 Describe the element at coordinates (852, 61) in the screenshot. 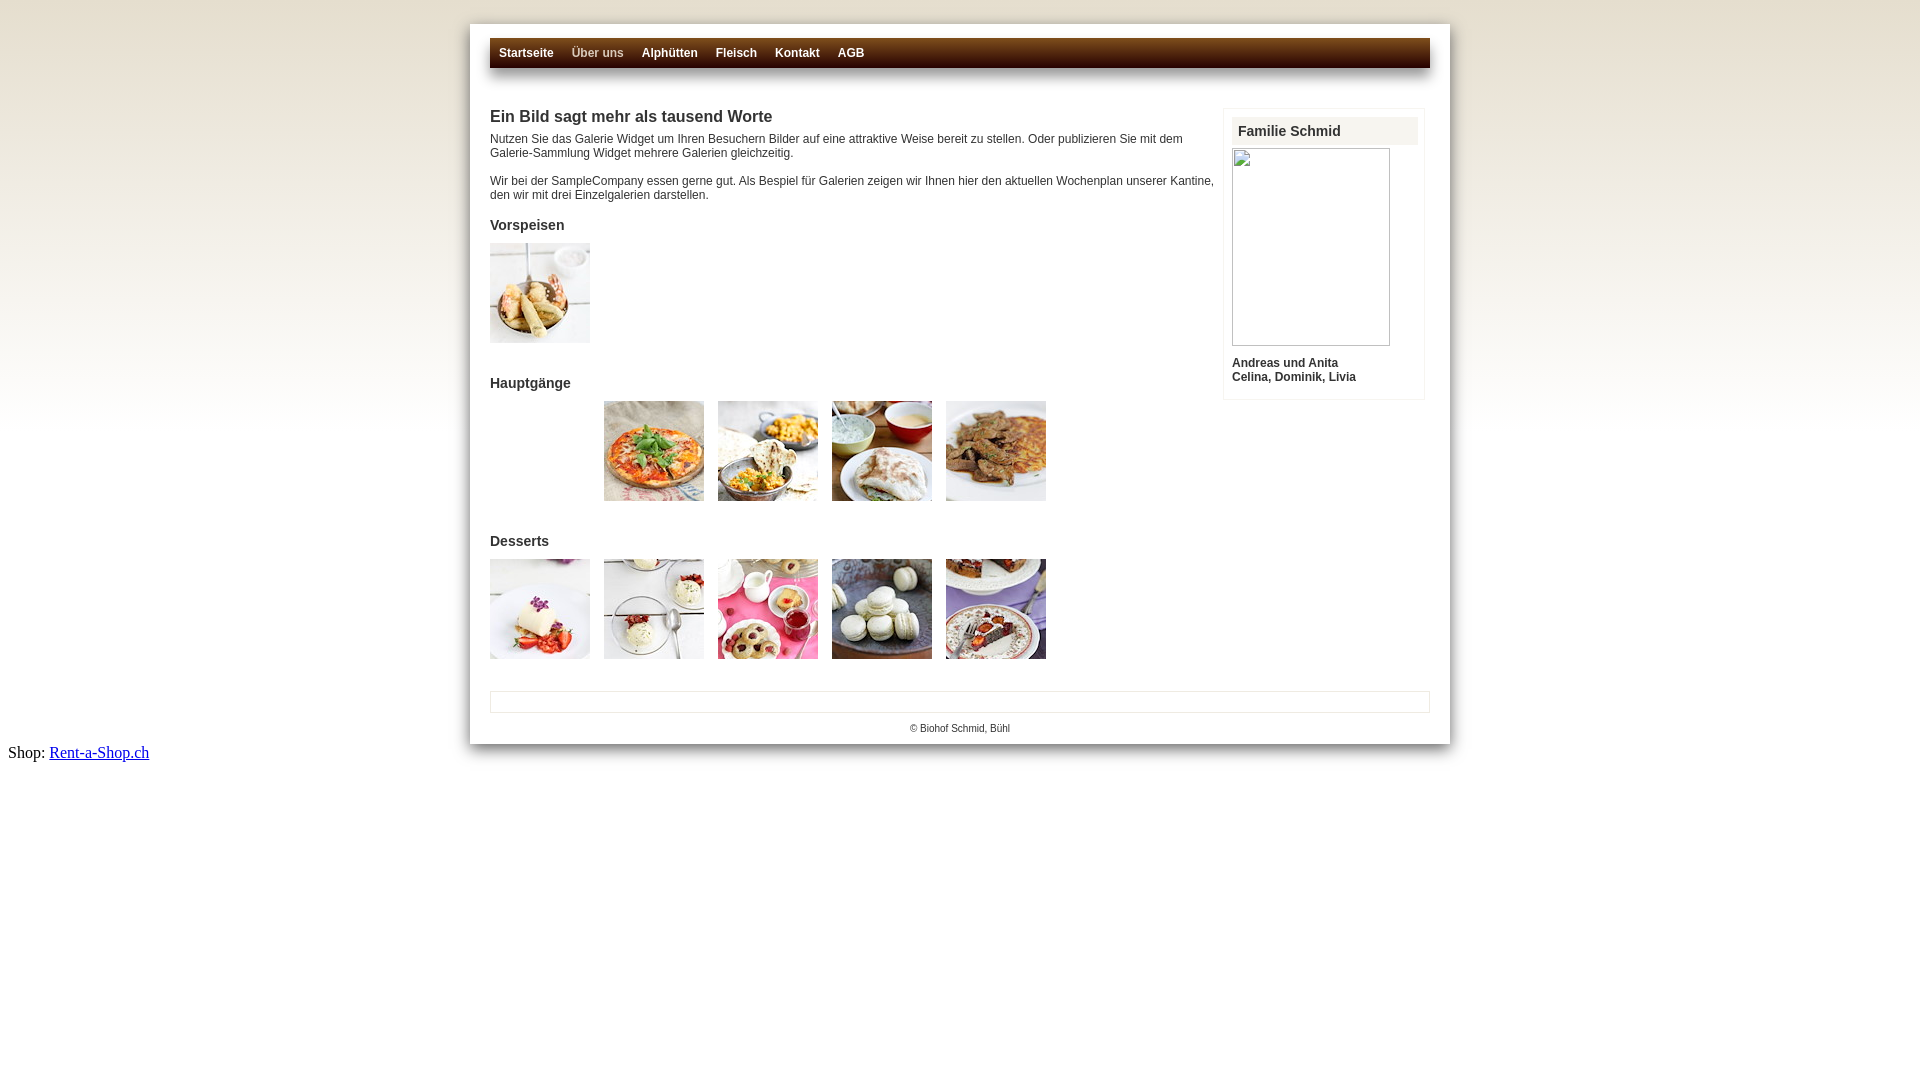

I see `AGB` at that location.